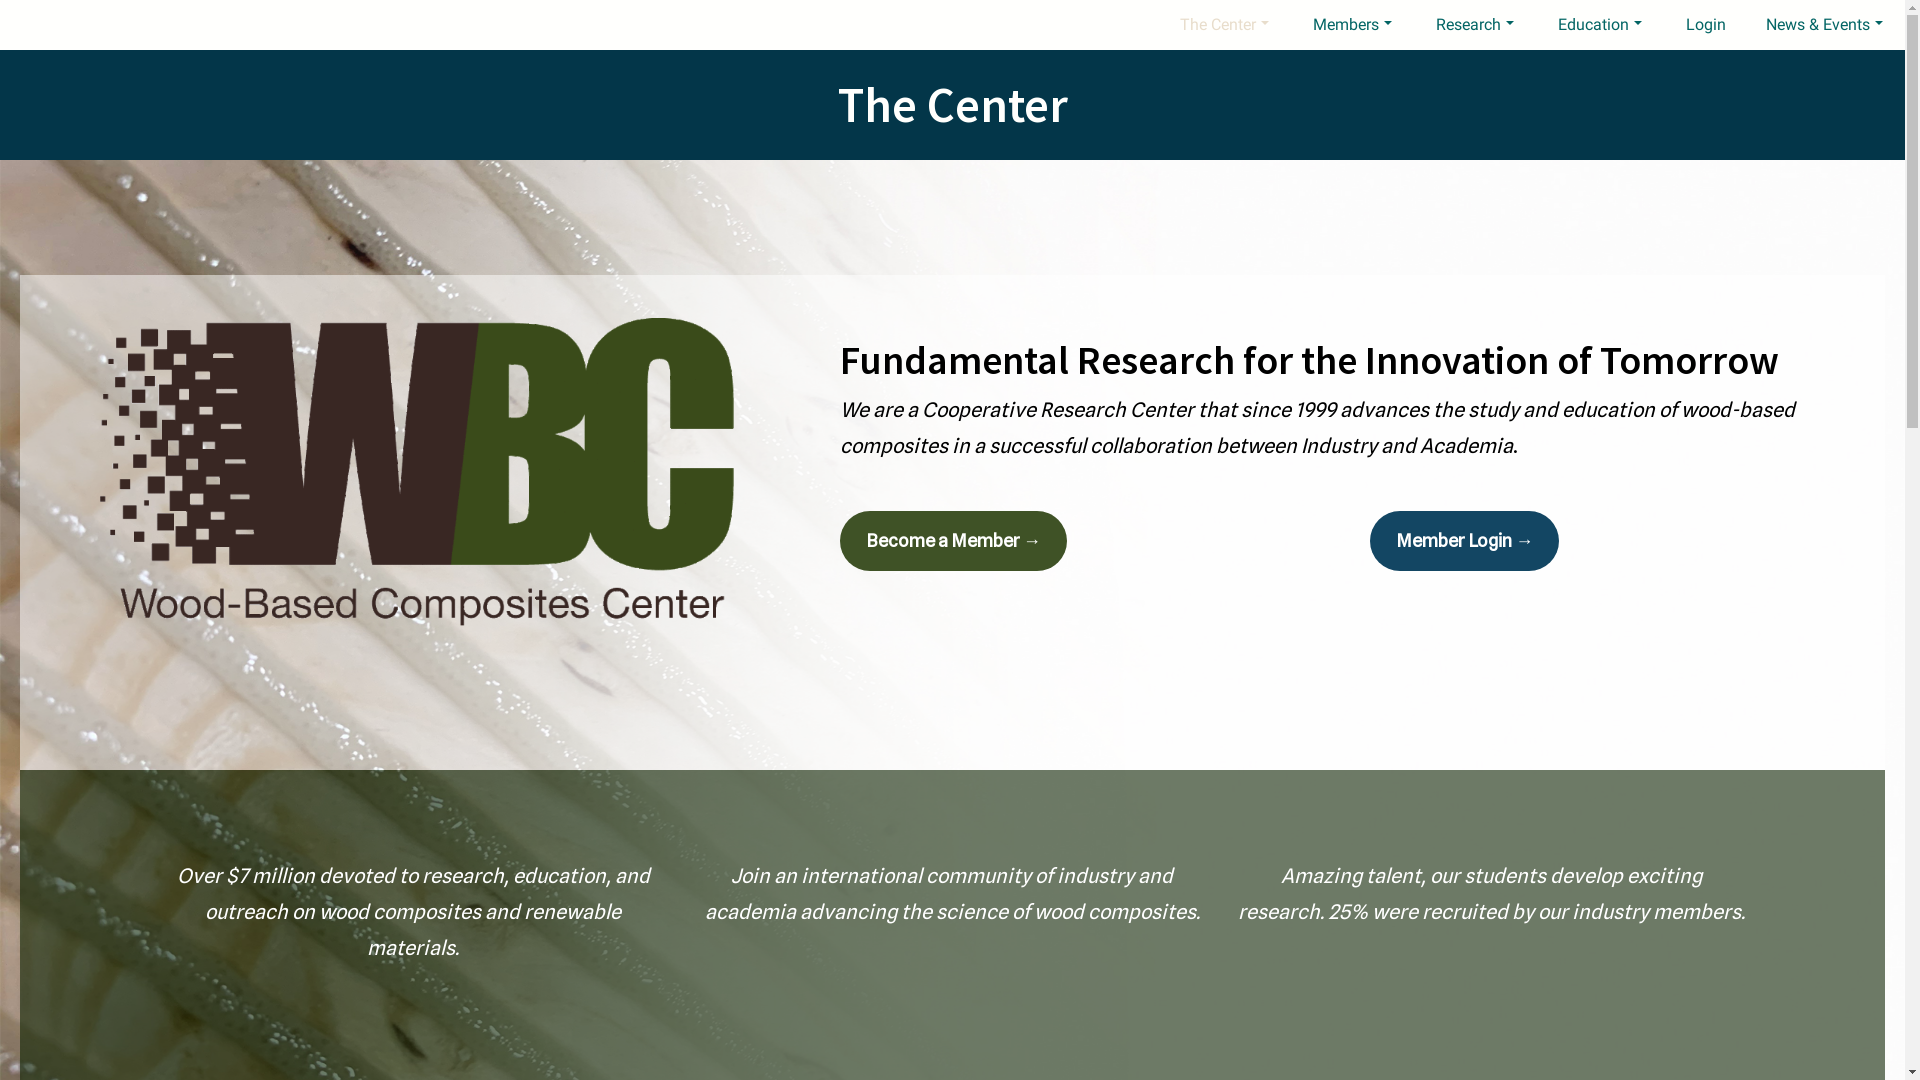  What do you see at coordinates (953, 104) in the screenshot?
I see `The Center` at bounding box center [953, 104].